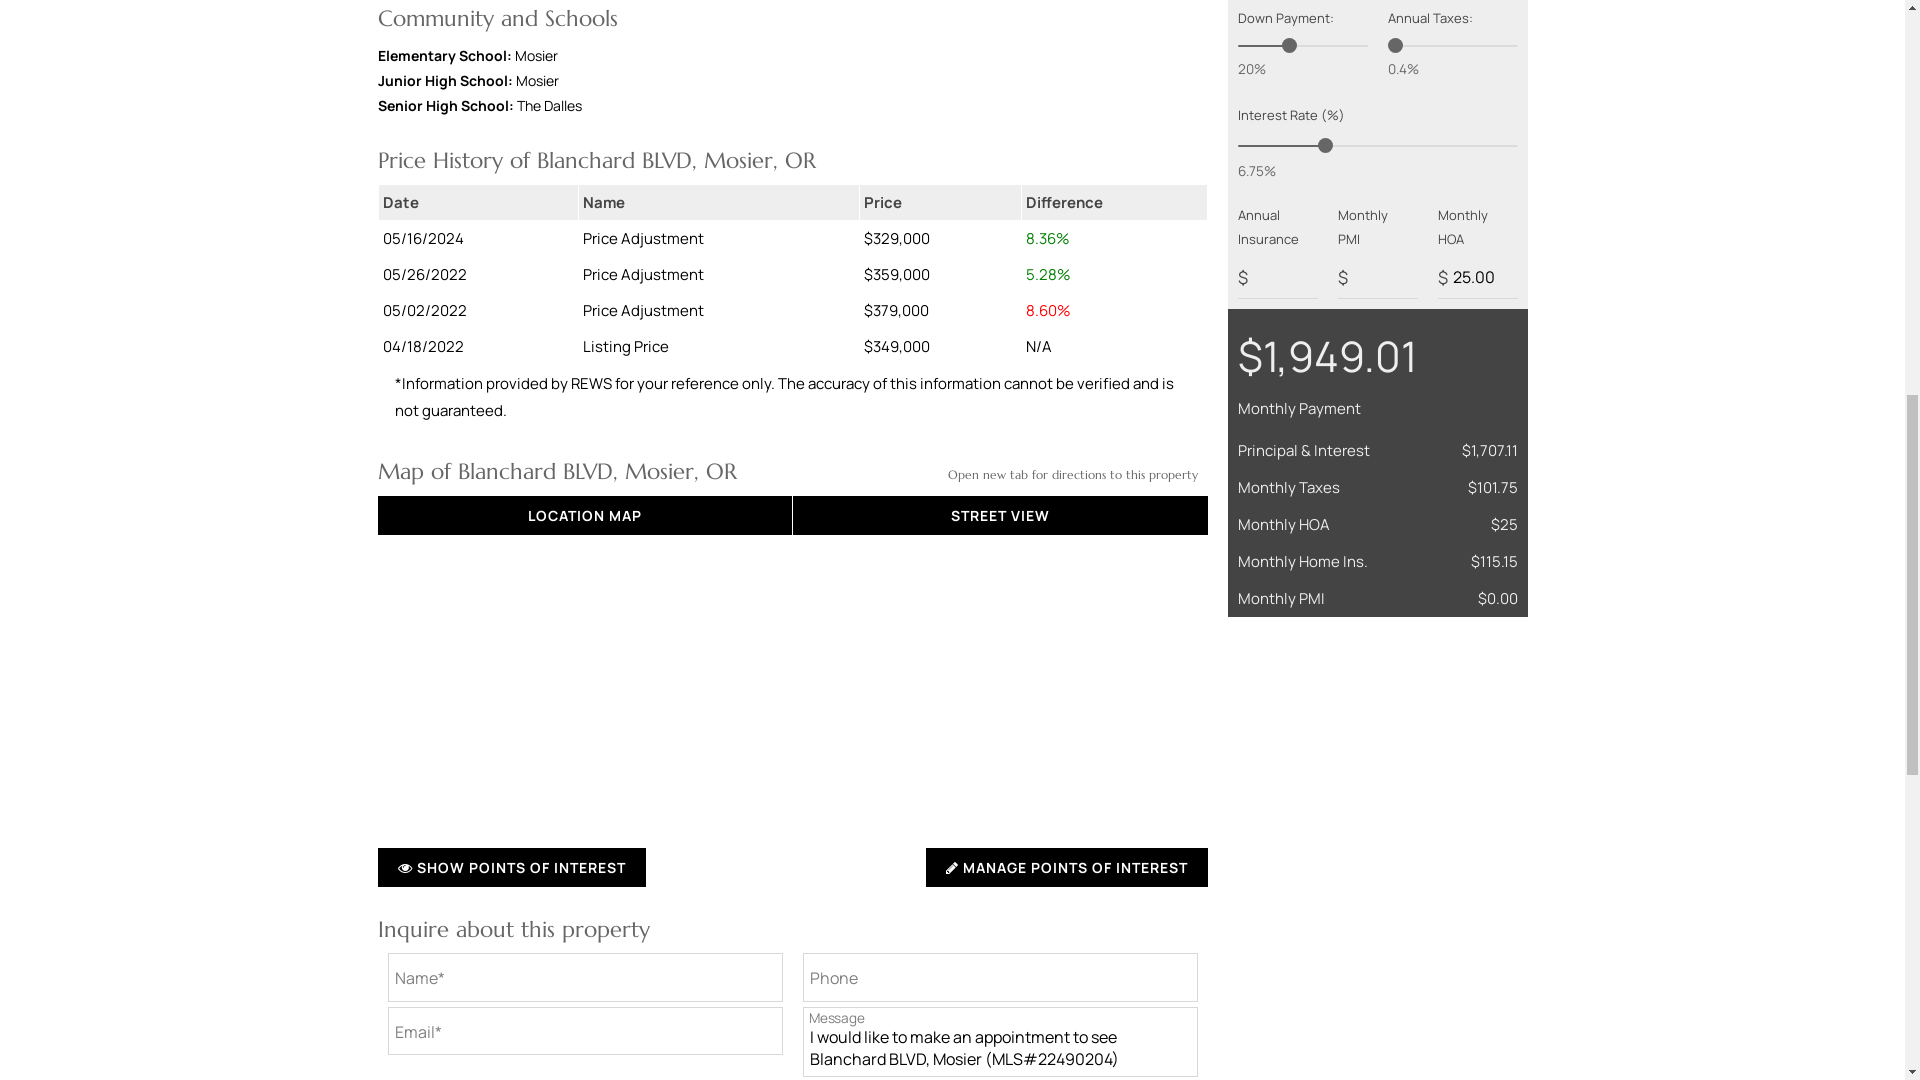 This screenshot has height=1080, width=1920. Describe the element at coordinates (584, 514) in the screenshot. I see `LOCATION MAP` at that location.